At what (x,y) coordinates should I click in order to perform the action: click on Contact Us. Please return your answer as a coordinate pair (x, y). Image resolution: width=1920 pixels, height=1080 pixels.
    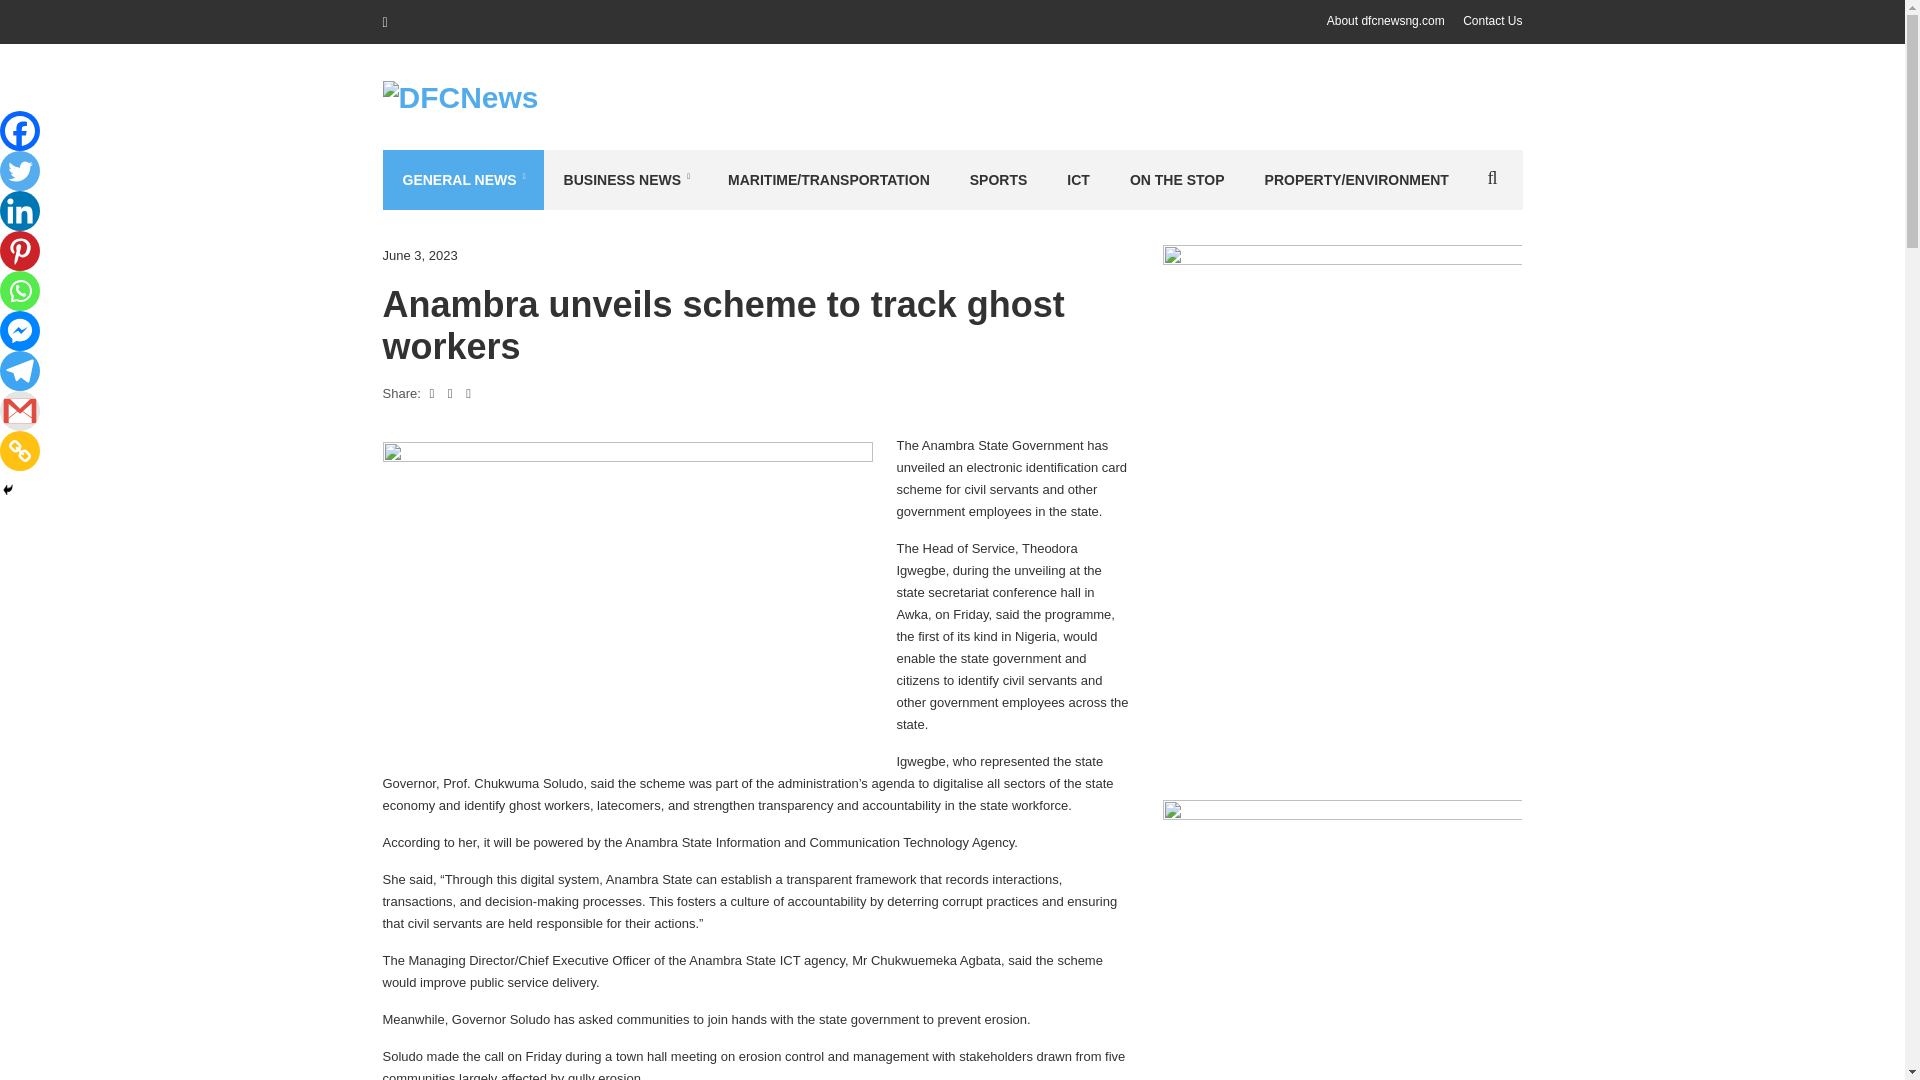
    Looking at the image, I should click on (1492, 21).